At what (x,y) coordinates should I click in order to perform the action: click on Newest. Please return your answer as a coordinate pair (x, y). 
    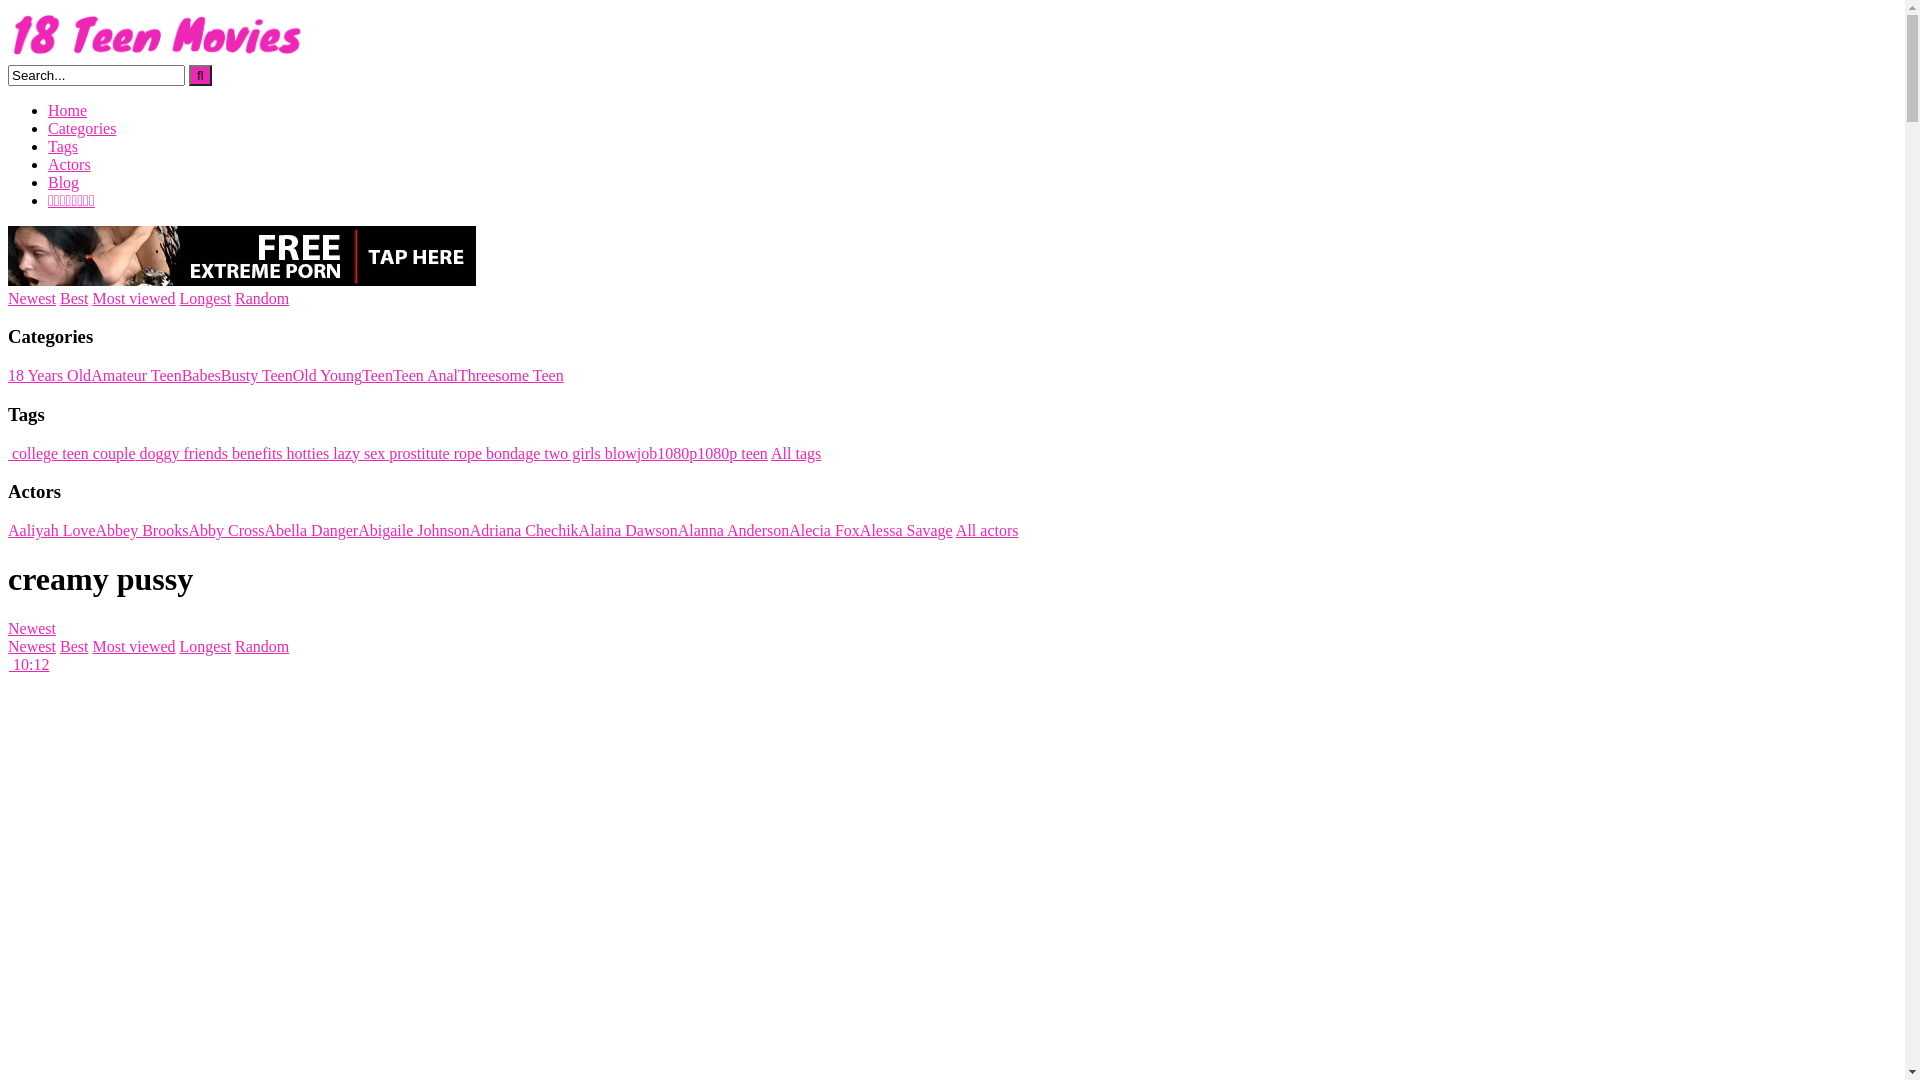
    Looking at the image, I should click on (32, 298).